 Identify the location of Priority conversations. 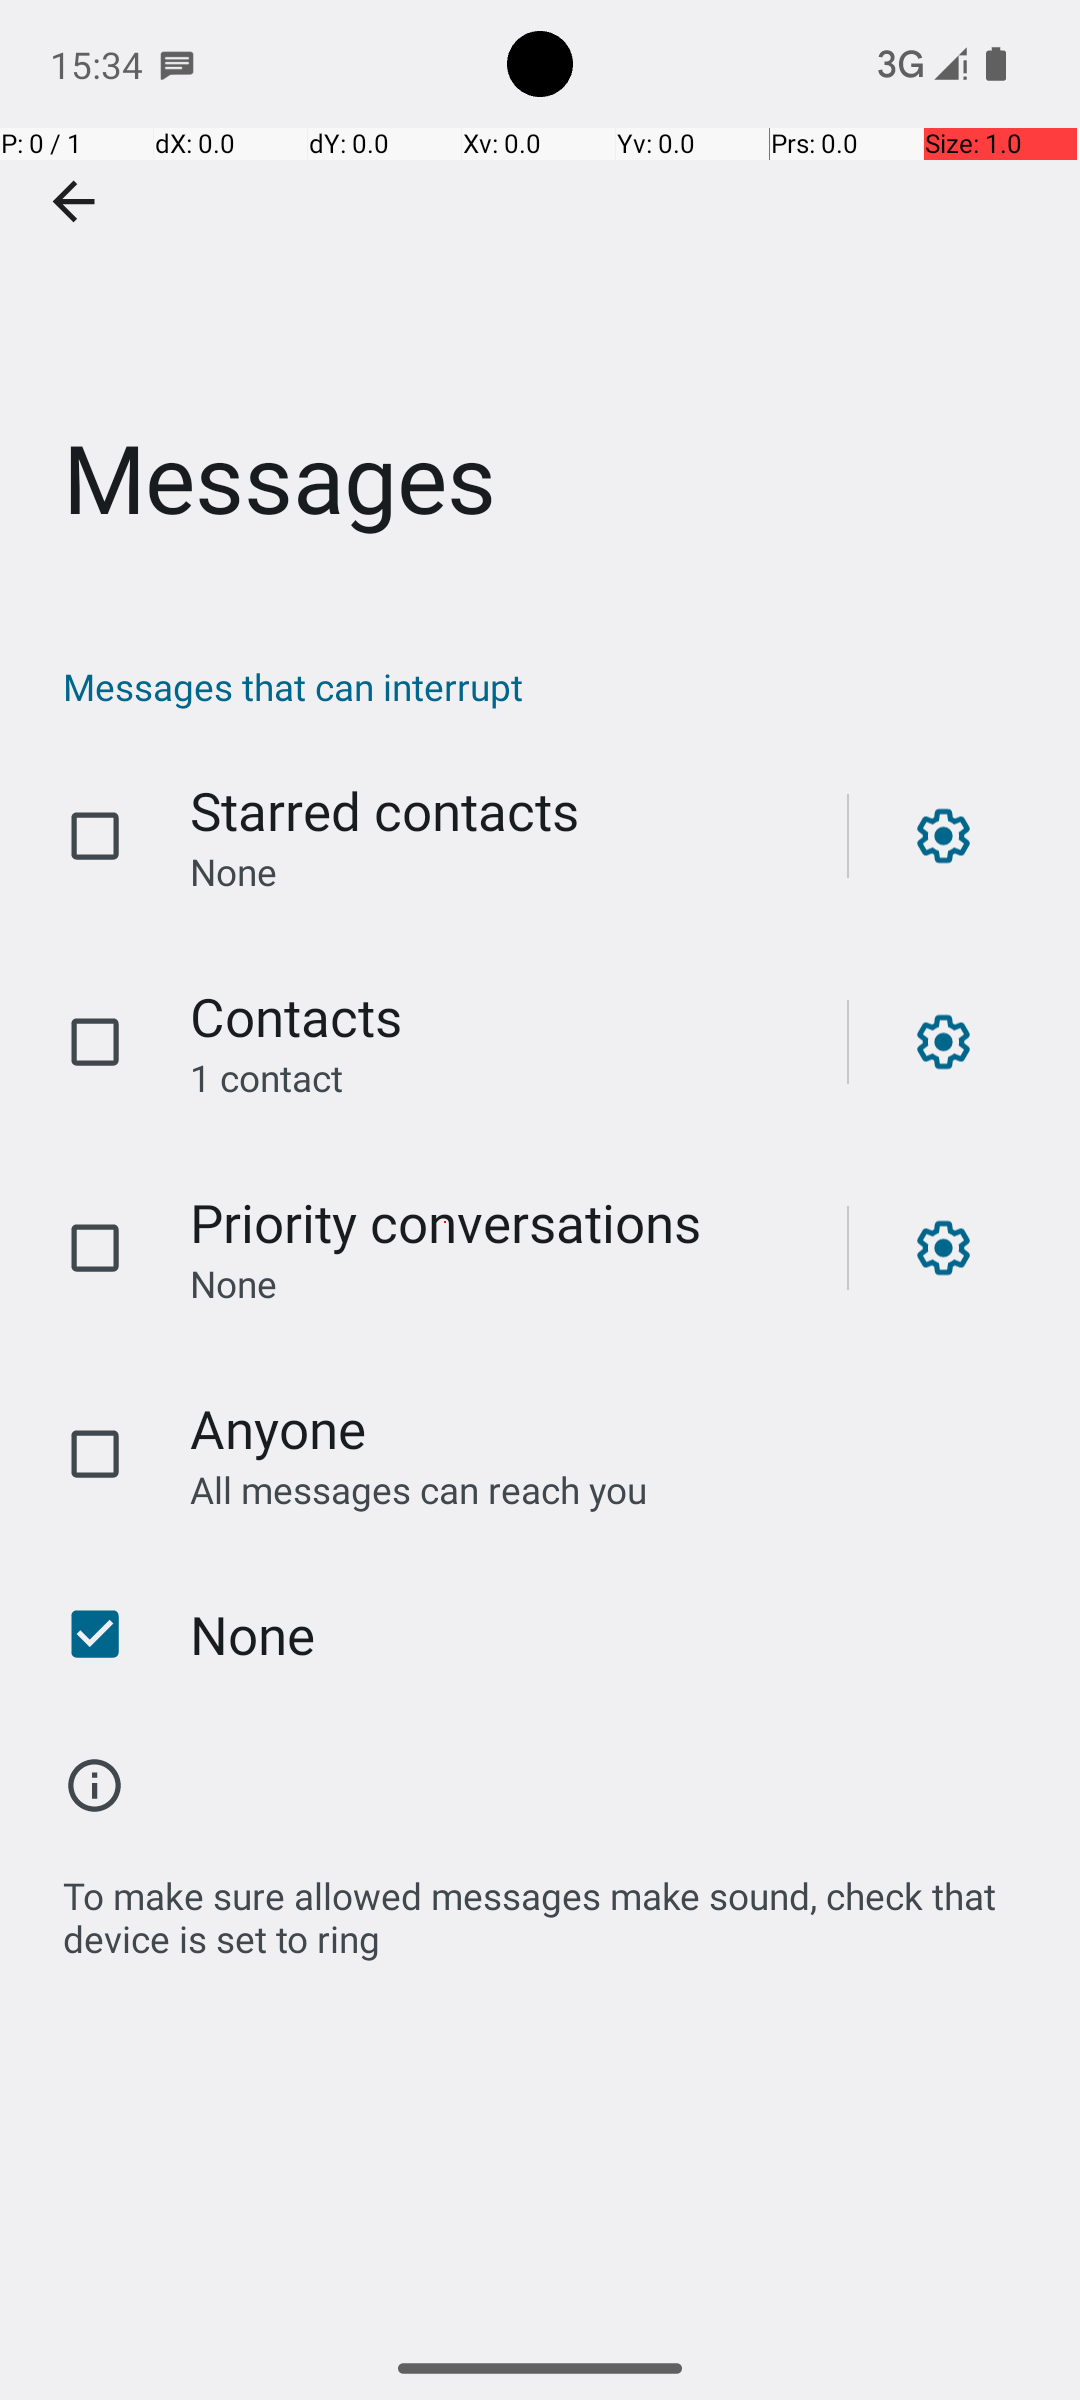
(446, 1222).